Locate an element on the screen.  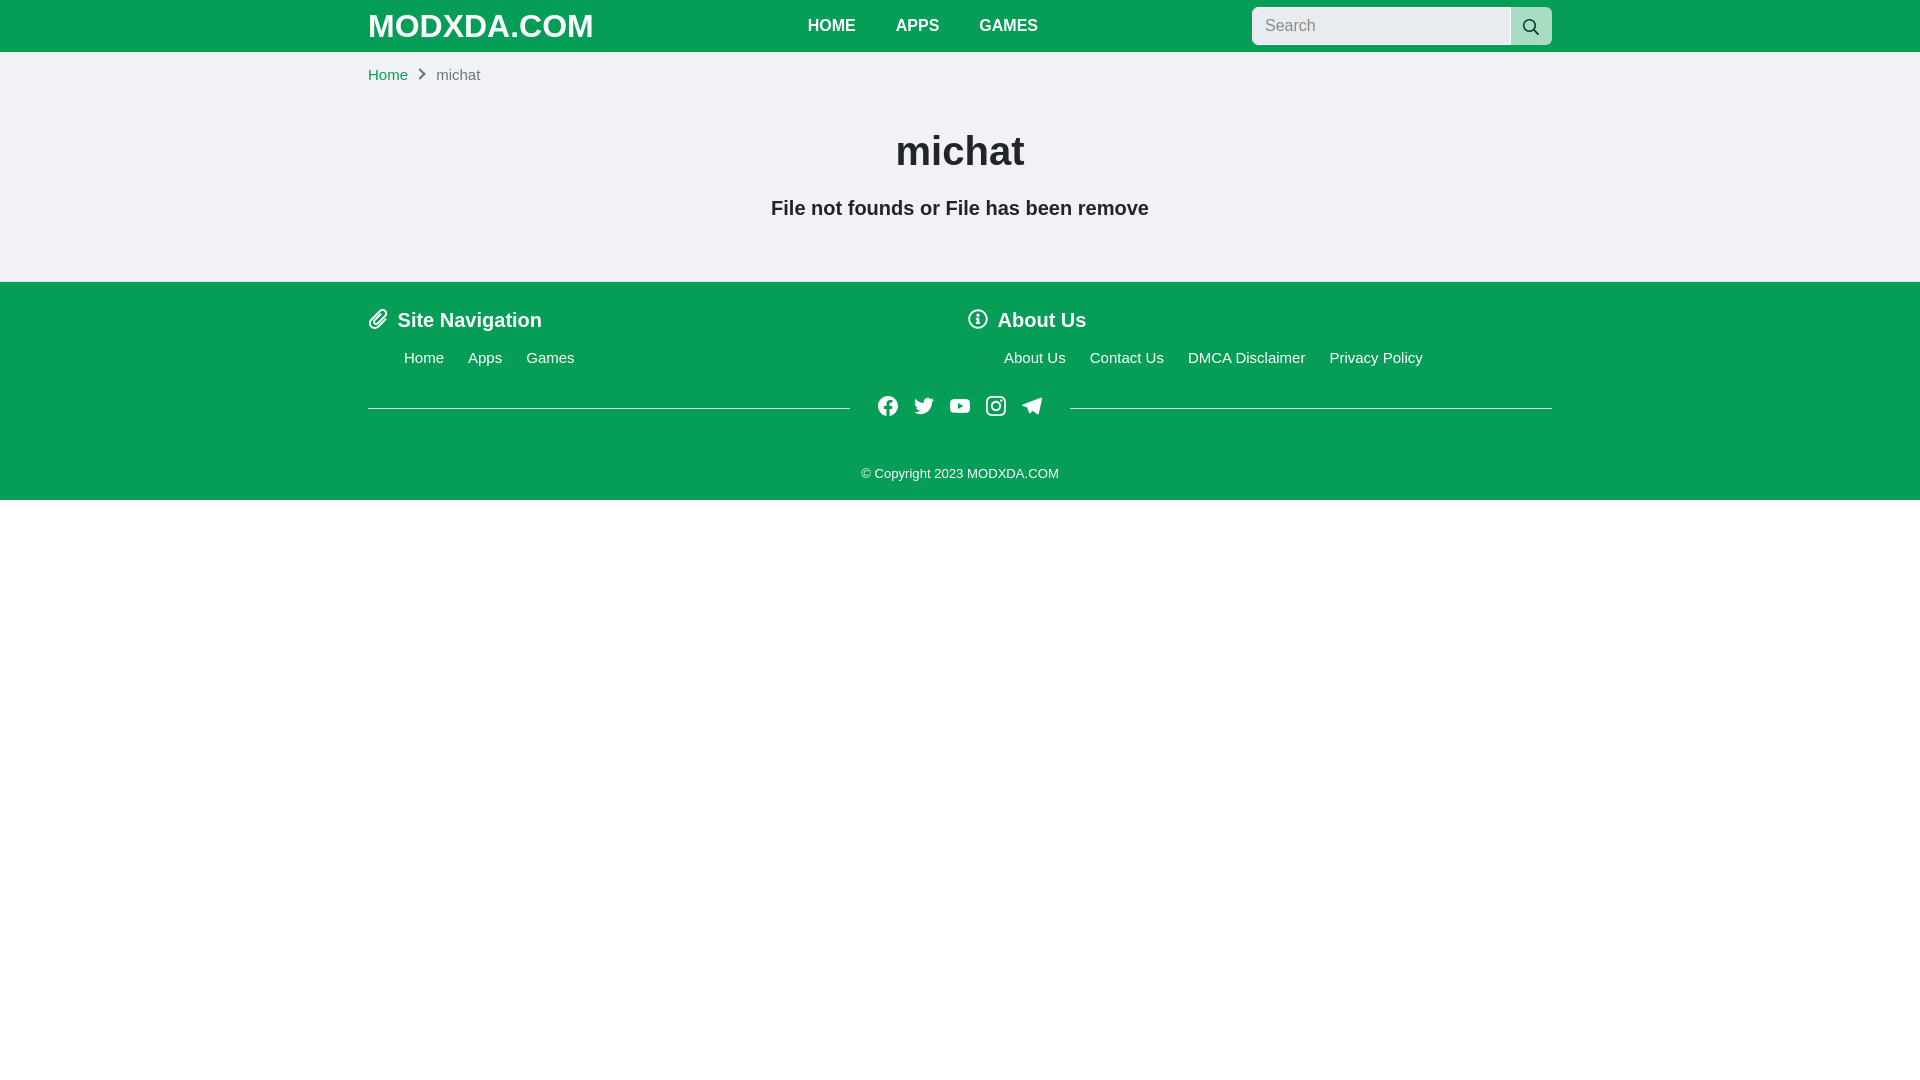
About Us is located at coordinates (1034, 357).